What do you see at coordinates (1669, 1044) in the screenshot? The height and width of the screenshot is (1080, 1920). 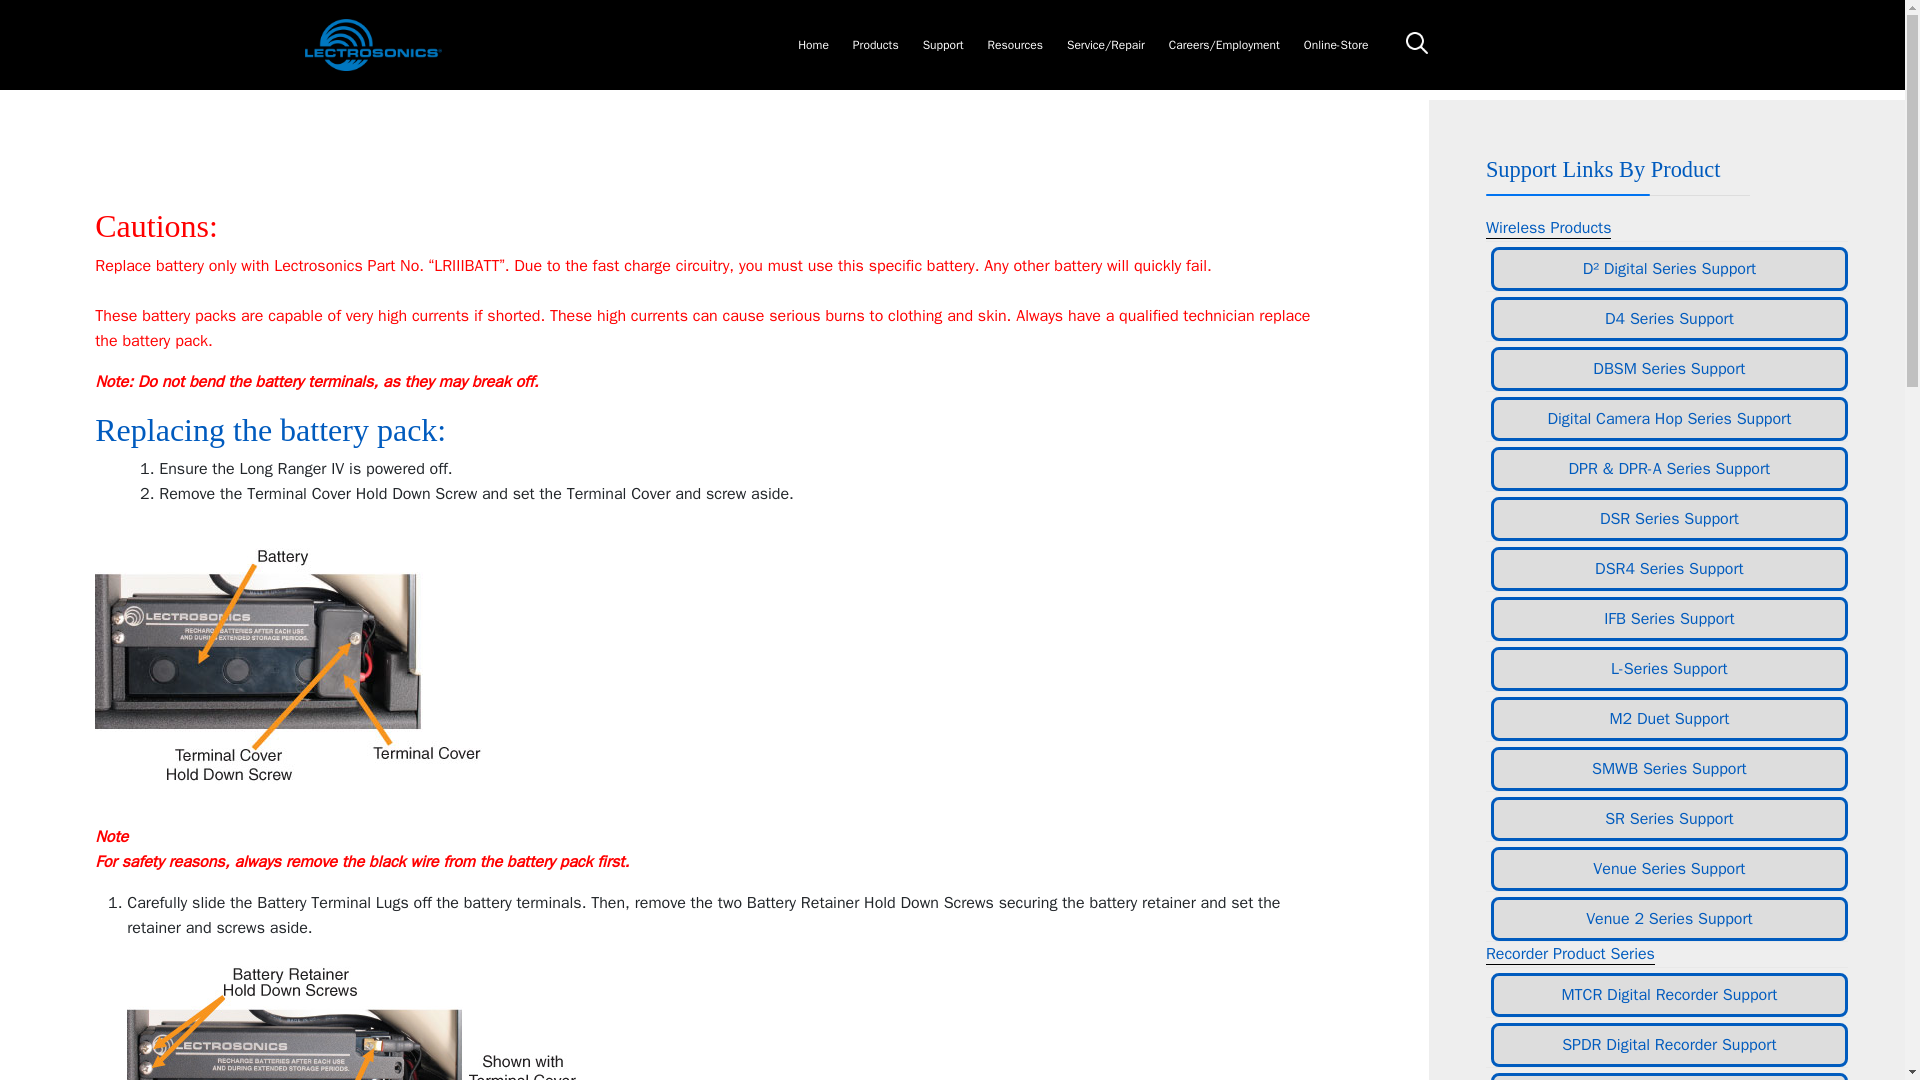 I see `SPDR Digital Recorder Support` at bounding box center [1669, 1044].